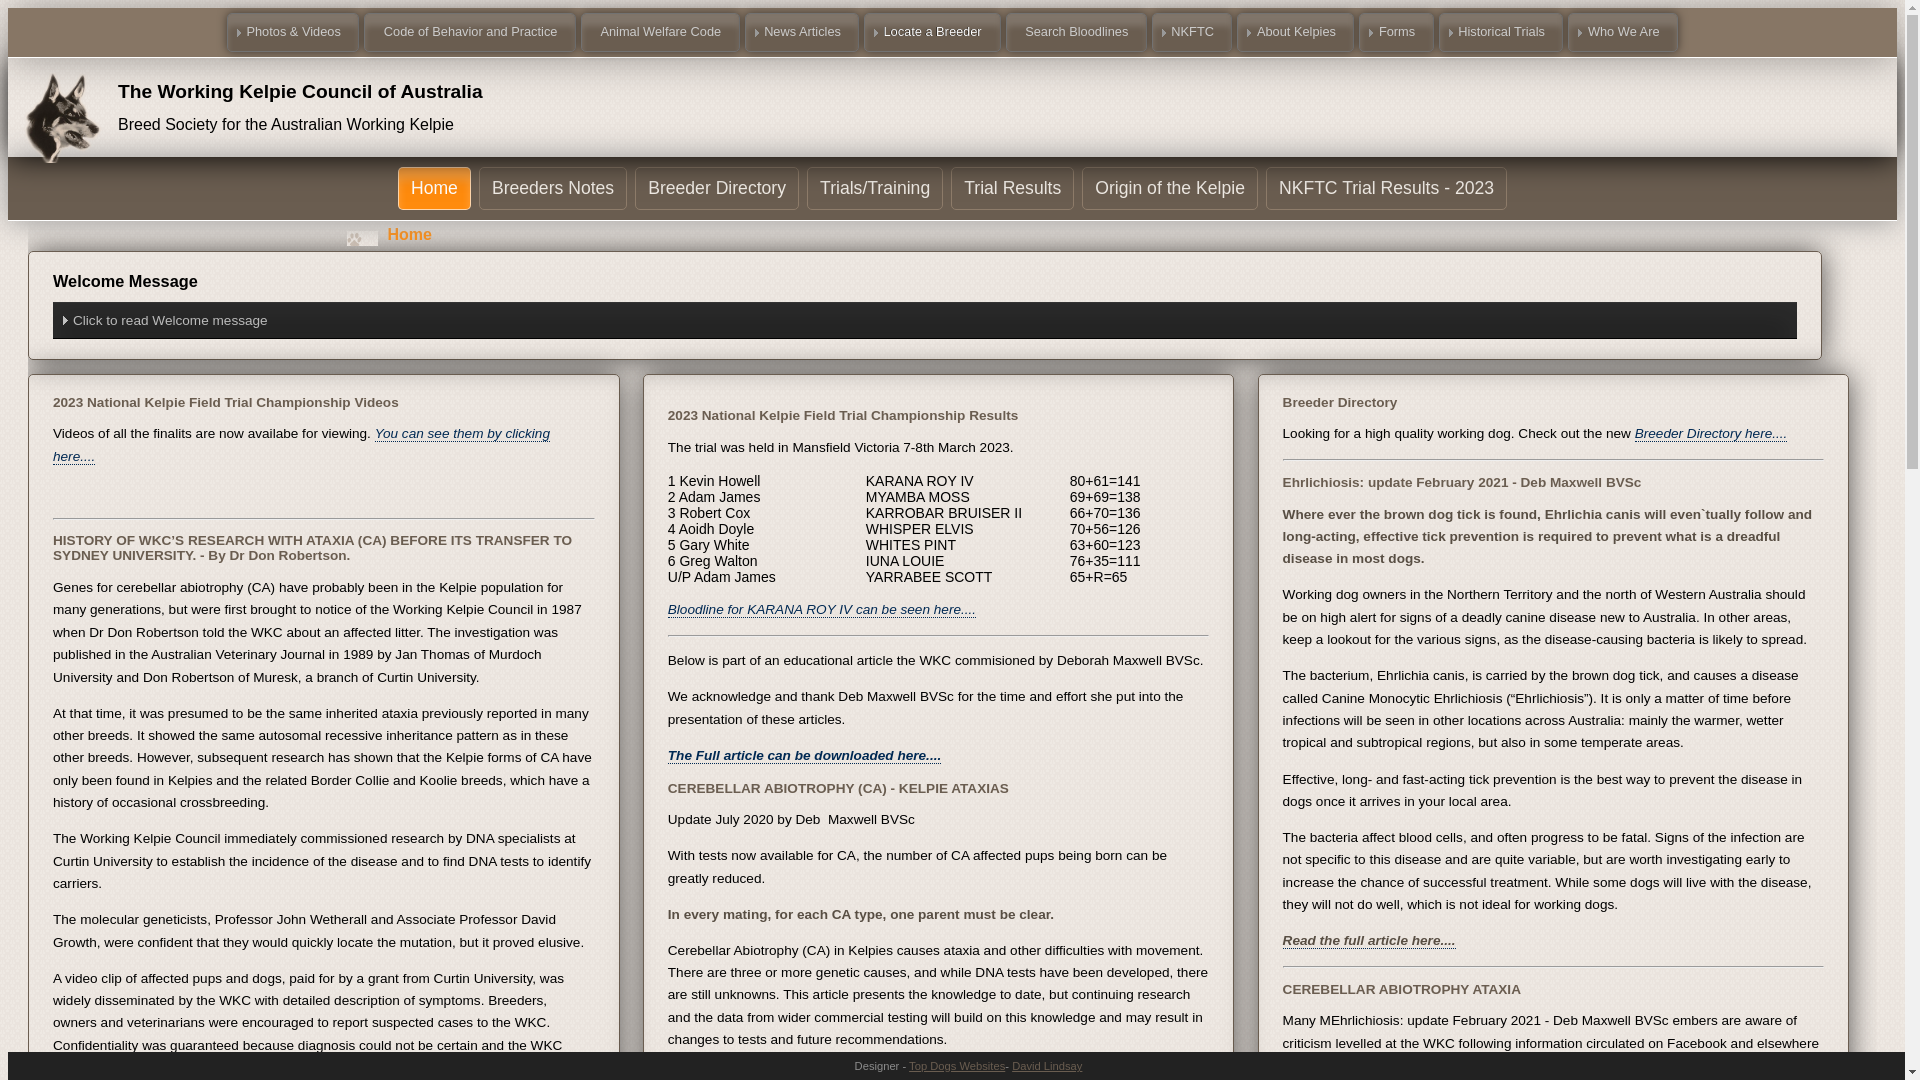  I want to click on News Articles, so click(802, 32).